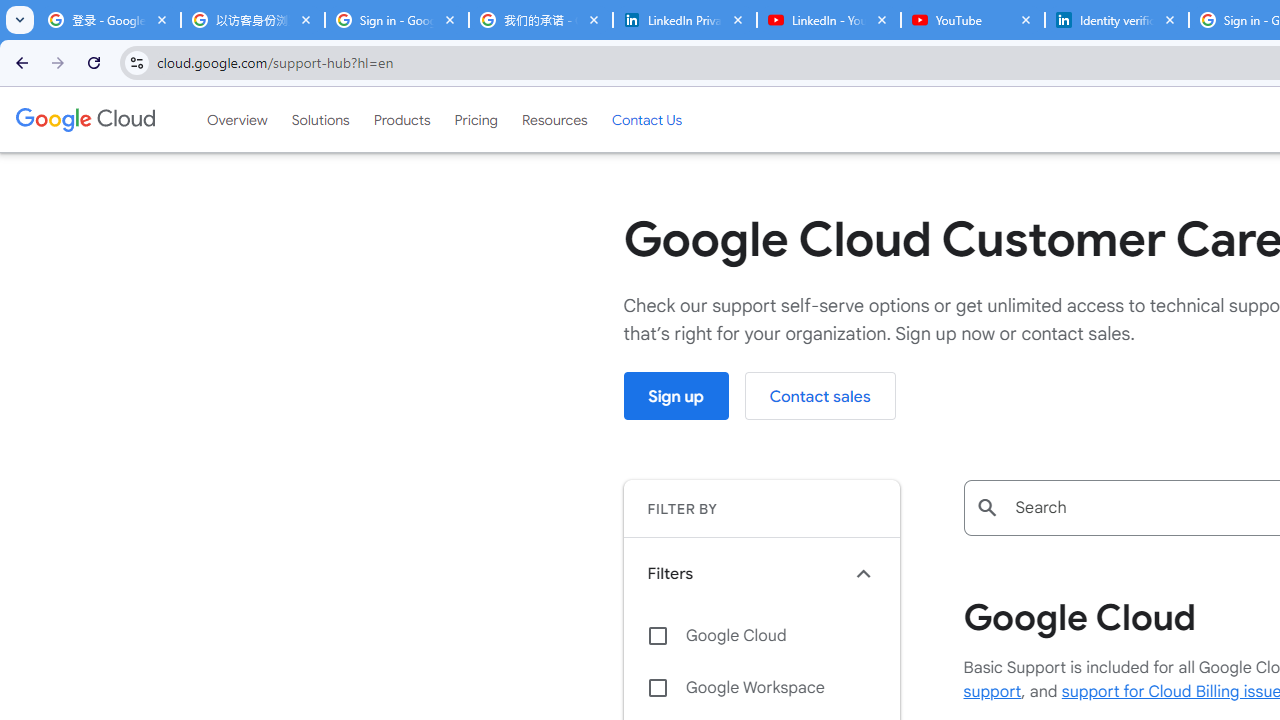  What do you see at coordinates (684, 20) in the screenshot?
I see `LinkedIn Privacy Policy` at bounding box center [684, 20].